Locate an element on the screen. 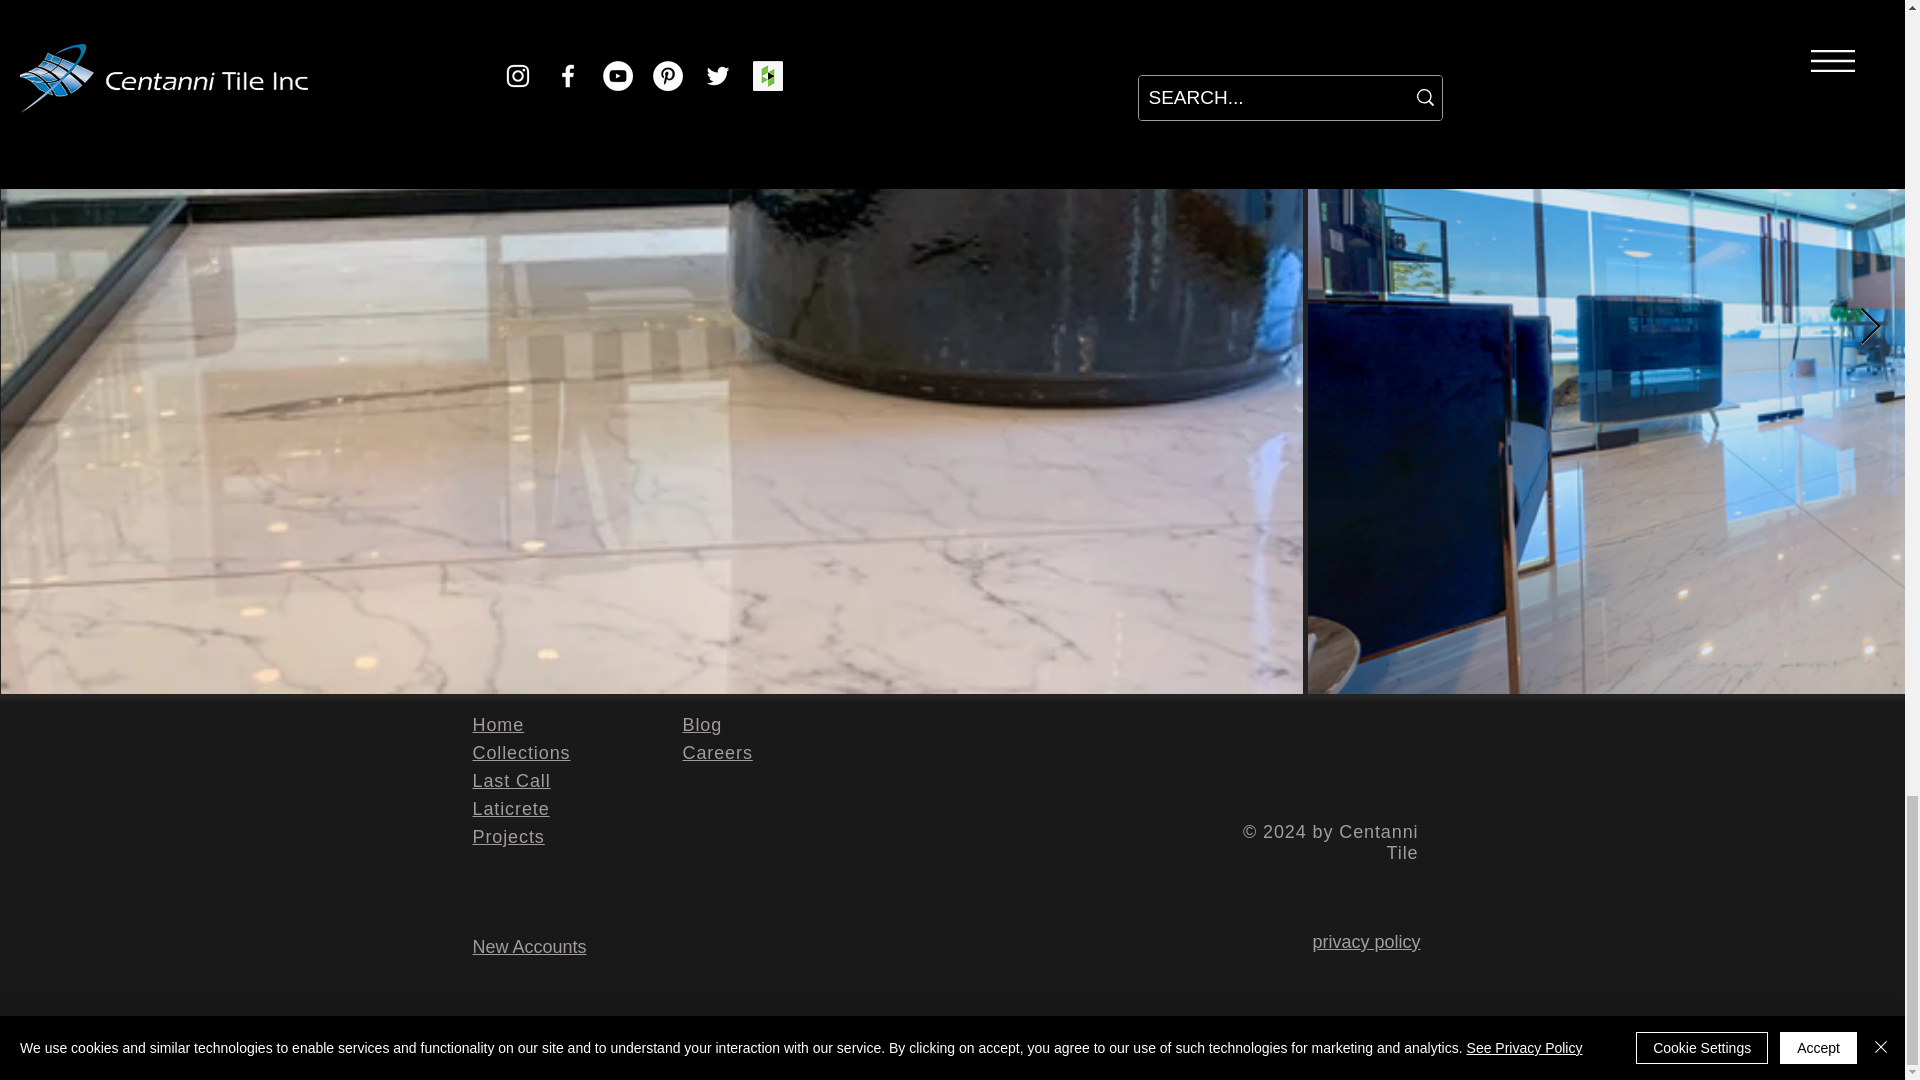 This screenshot has width=1920, height=1080. Do Not Sell My Personal Information is located at coordinates (1280, 1046).